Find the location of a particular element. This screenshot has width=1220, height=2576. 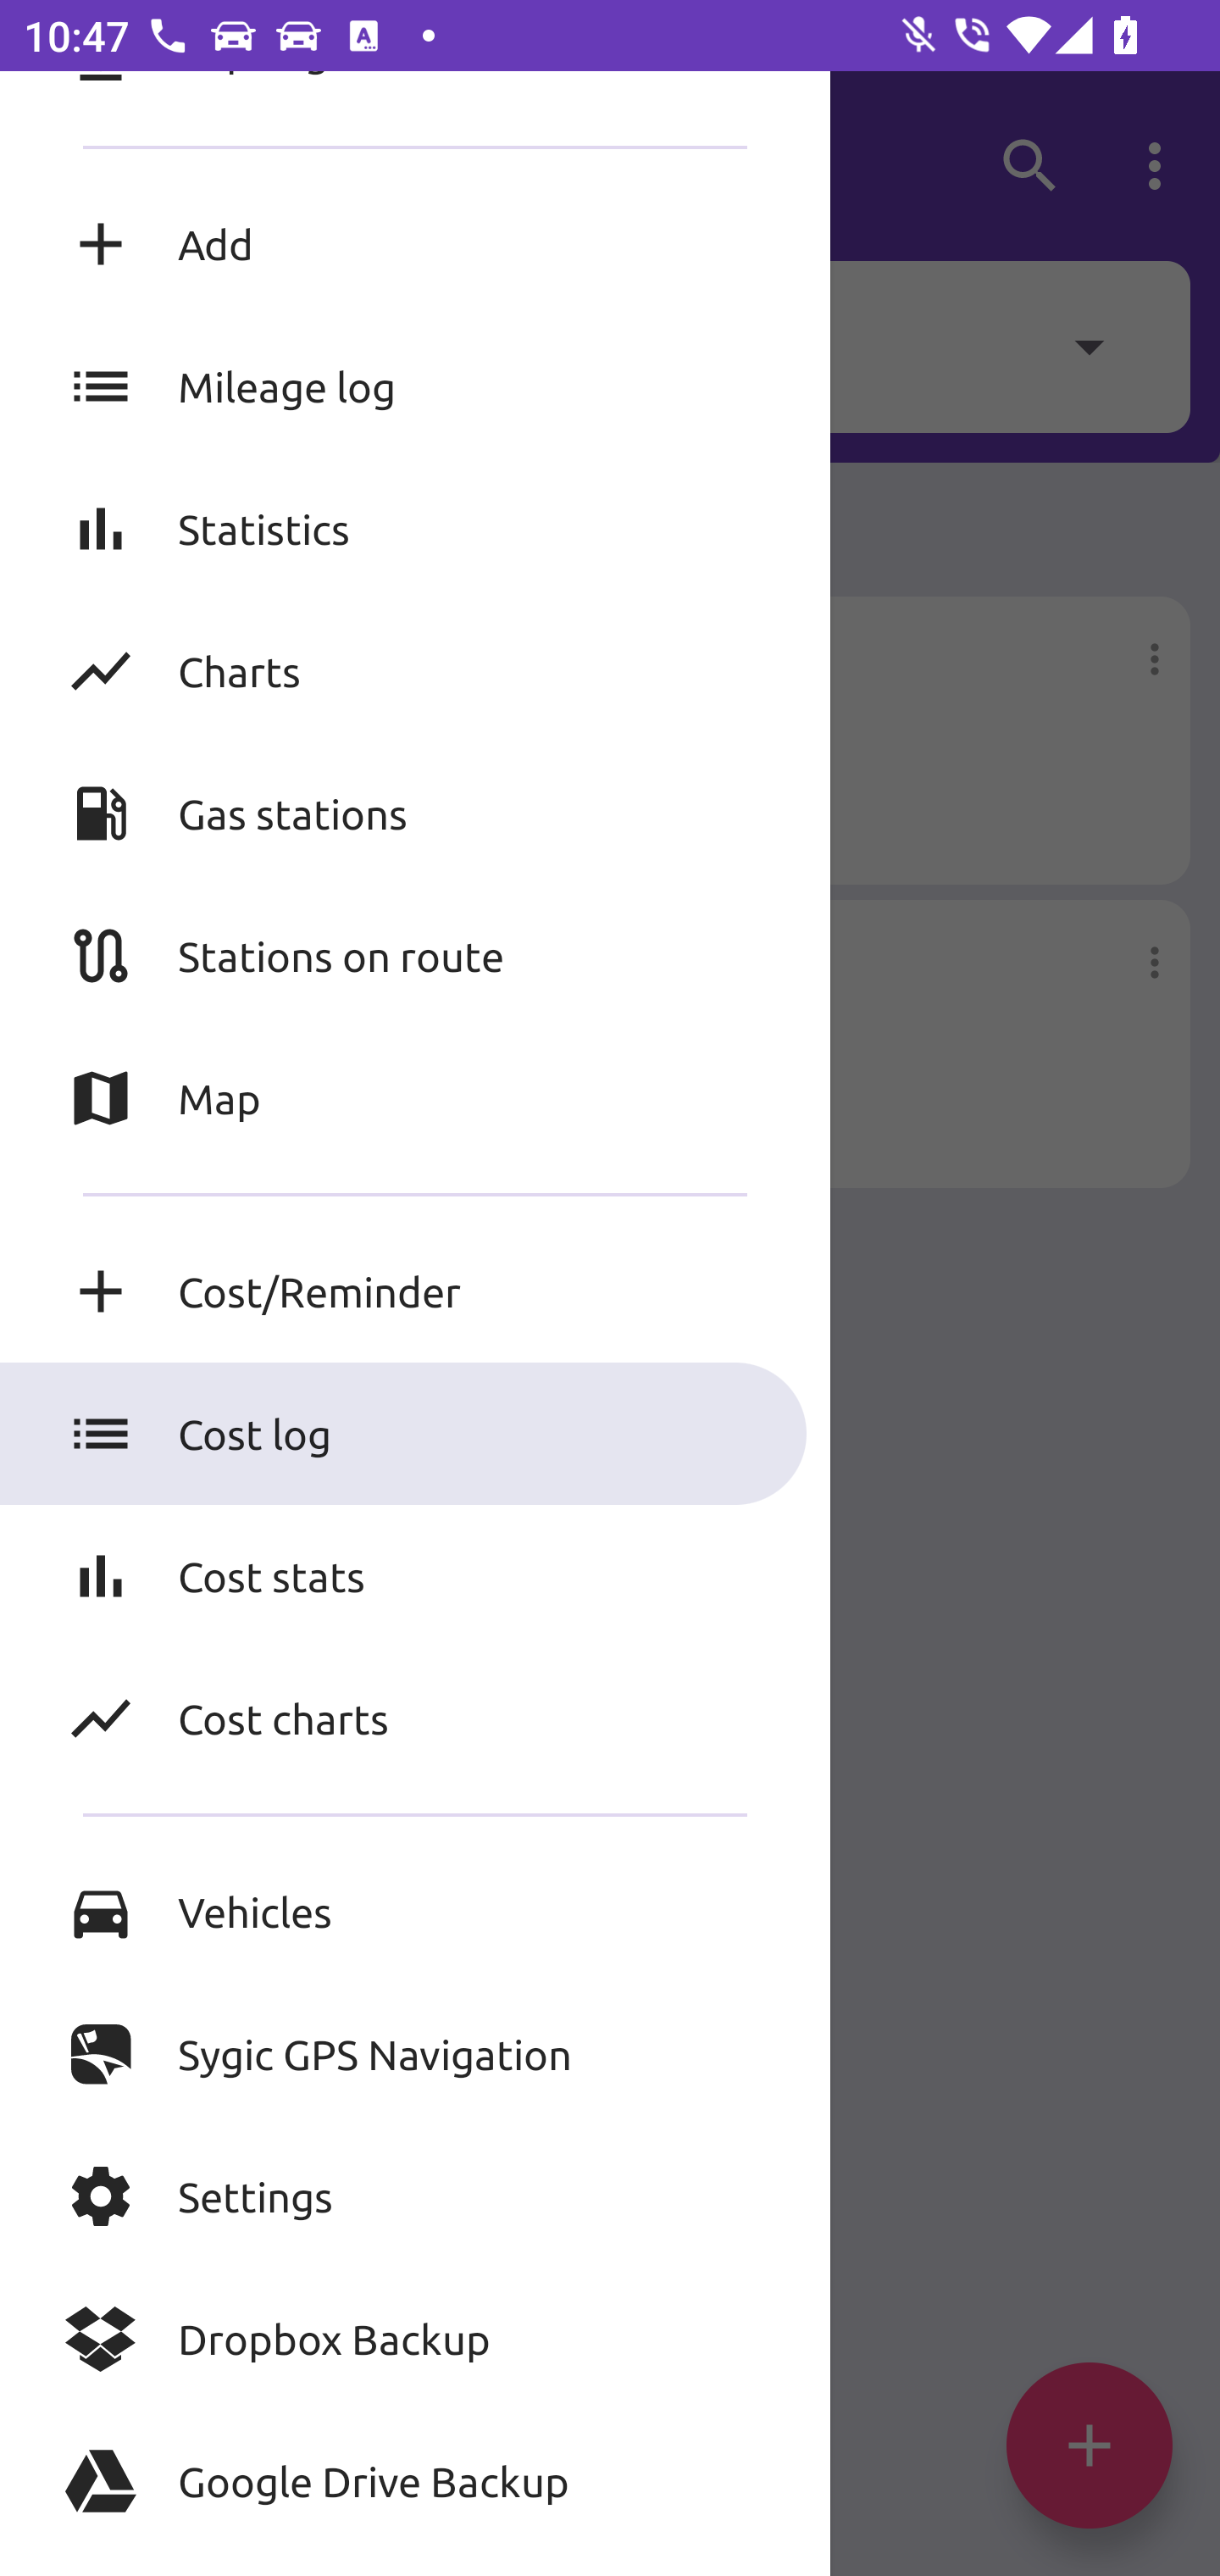

Statistics is located at coordinates (415, 529).